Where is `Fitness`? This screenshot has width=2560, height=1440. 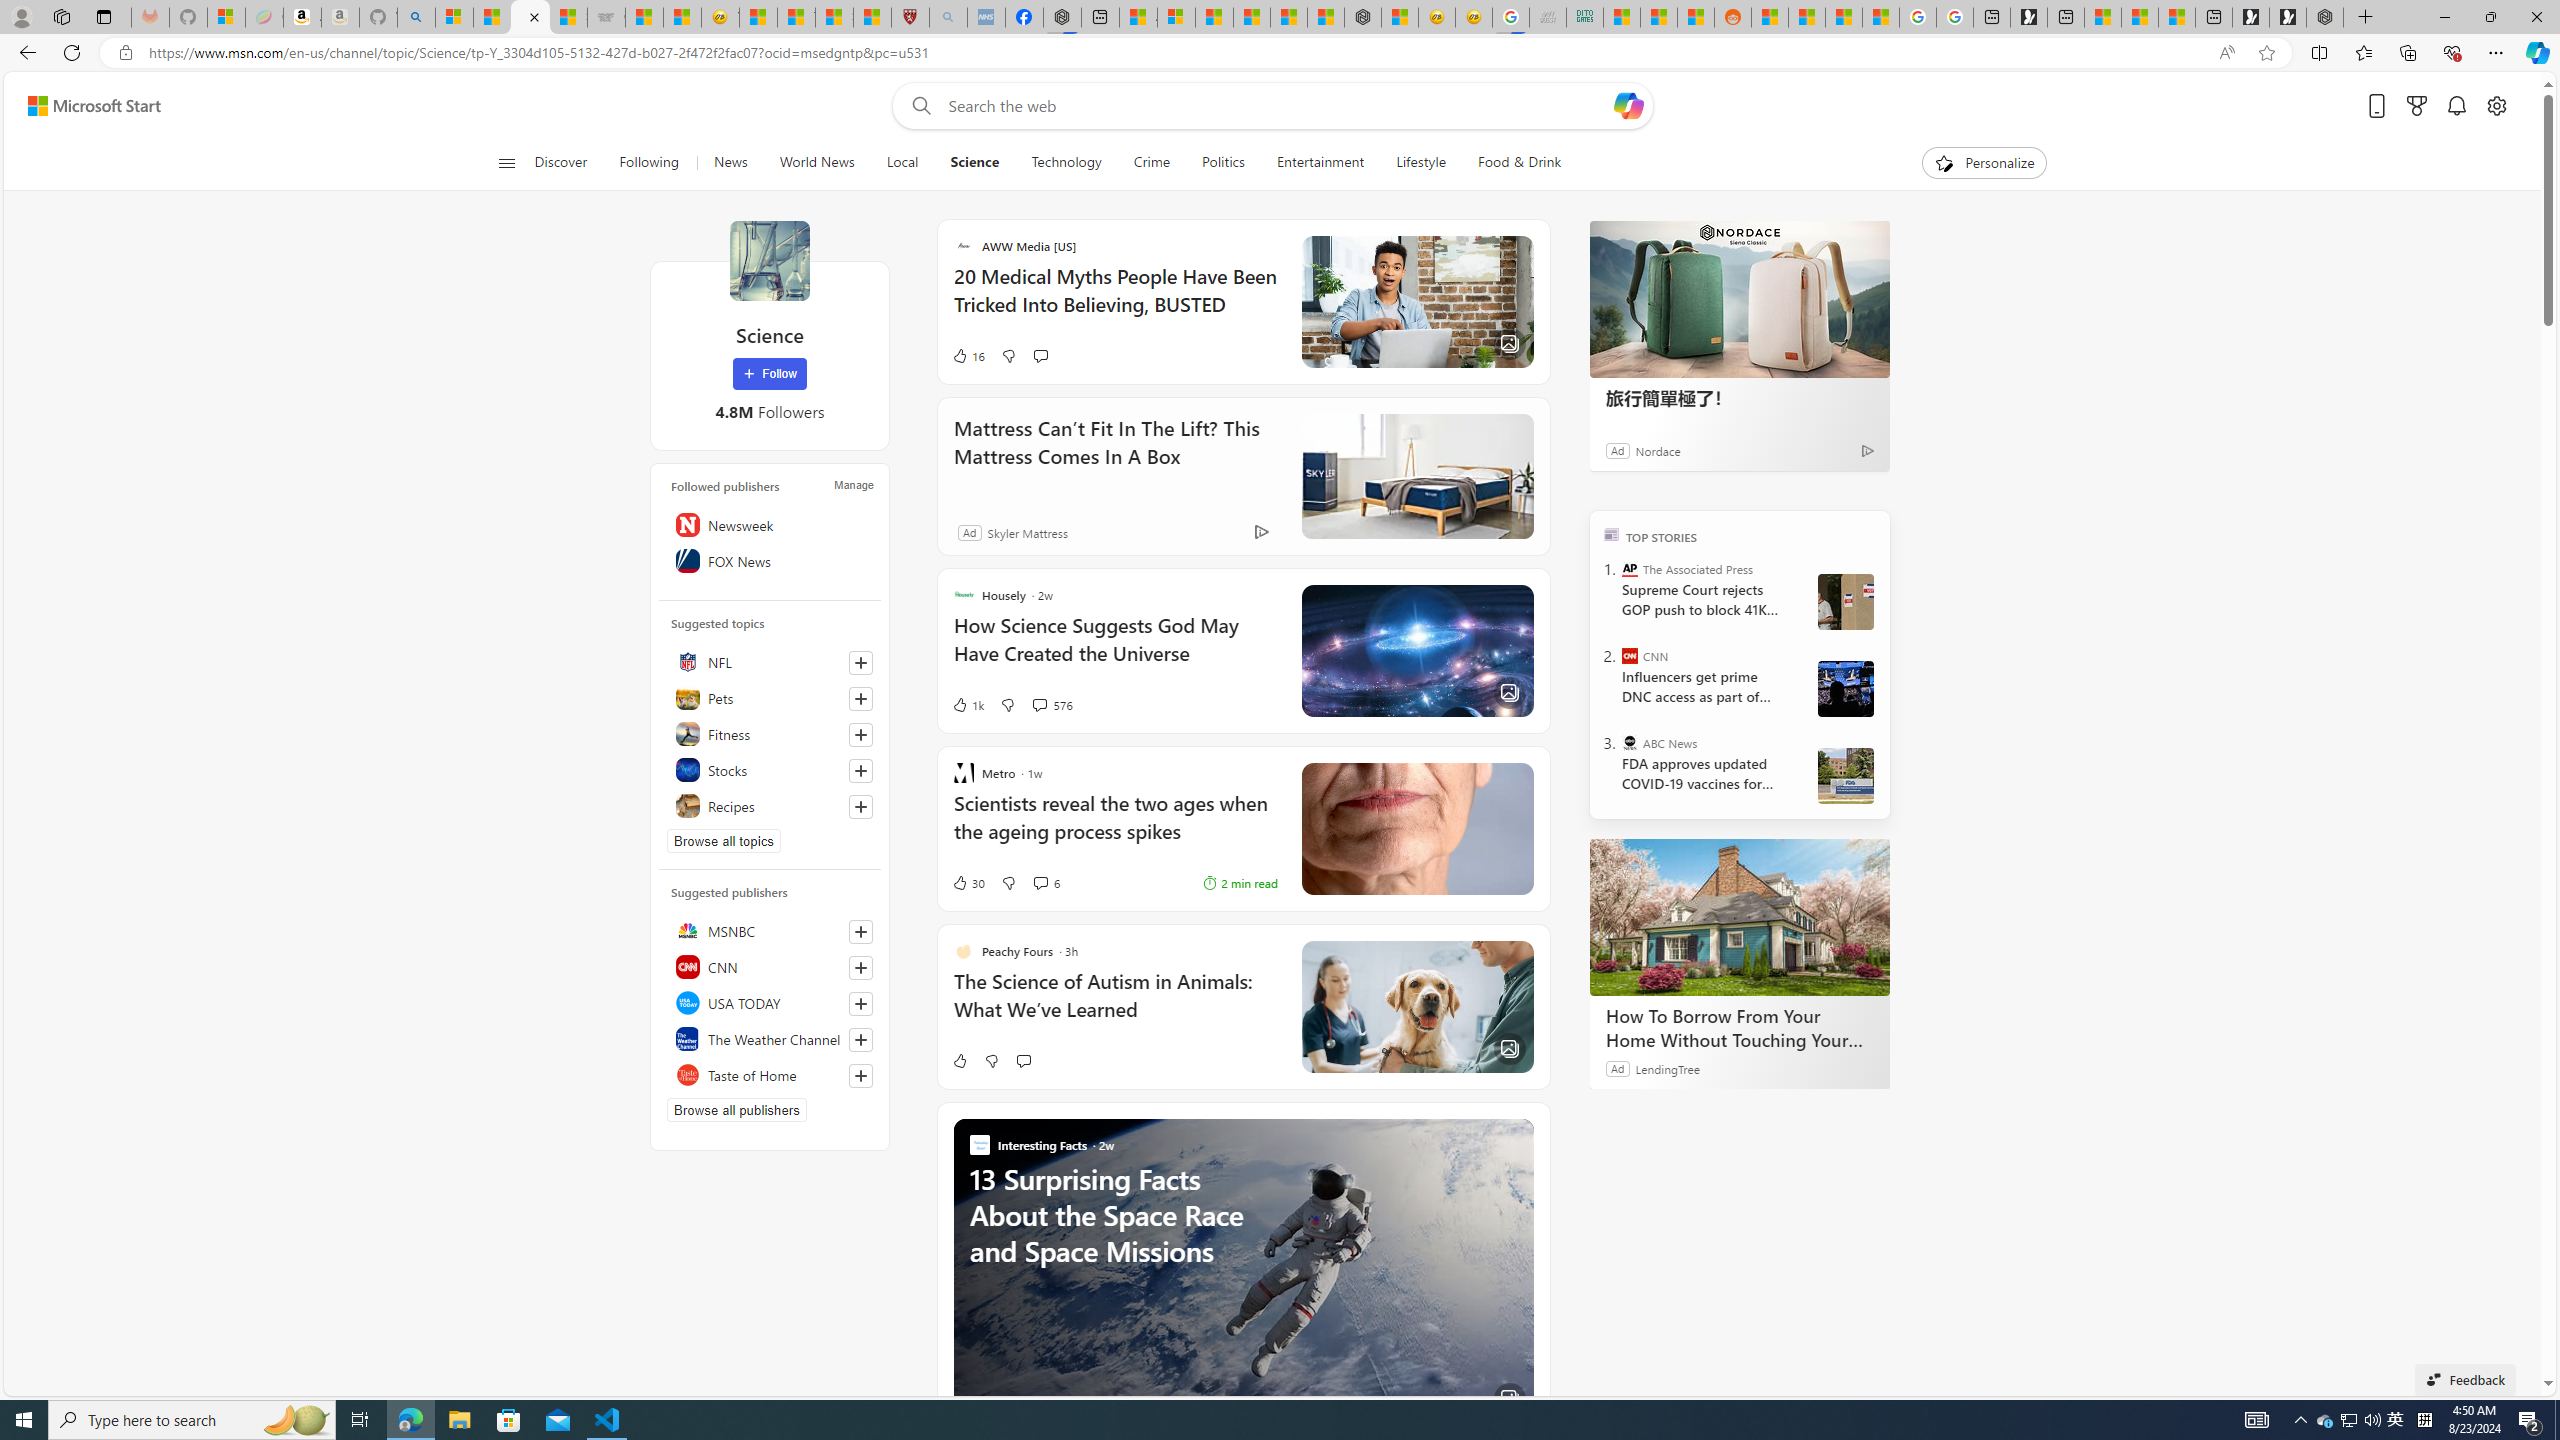
Fitness is located at coordinates (770, 734).